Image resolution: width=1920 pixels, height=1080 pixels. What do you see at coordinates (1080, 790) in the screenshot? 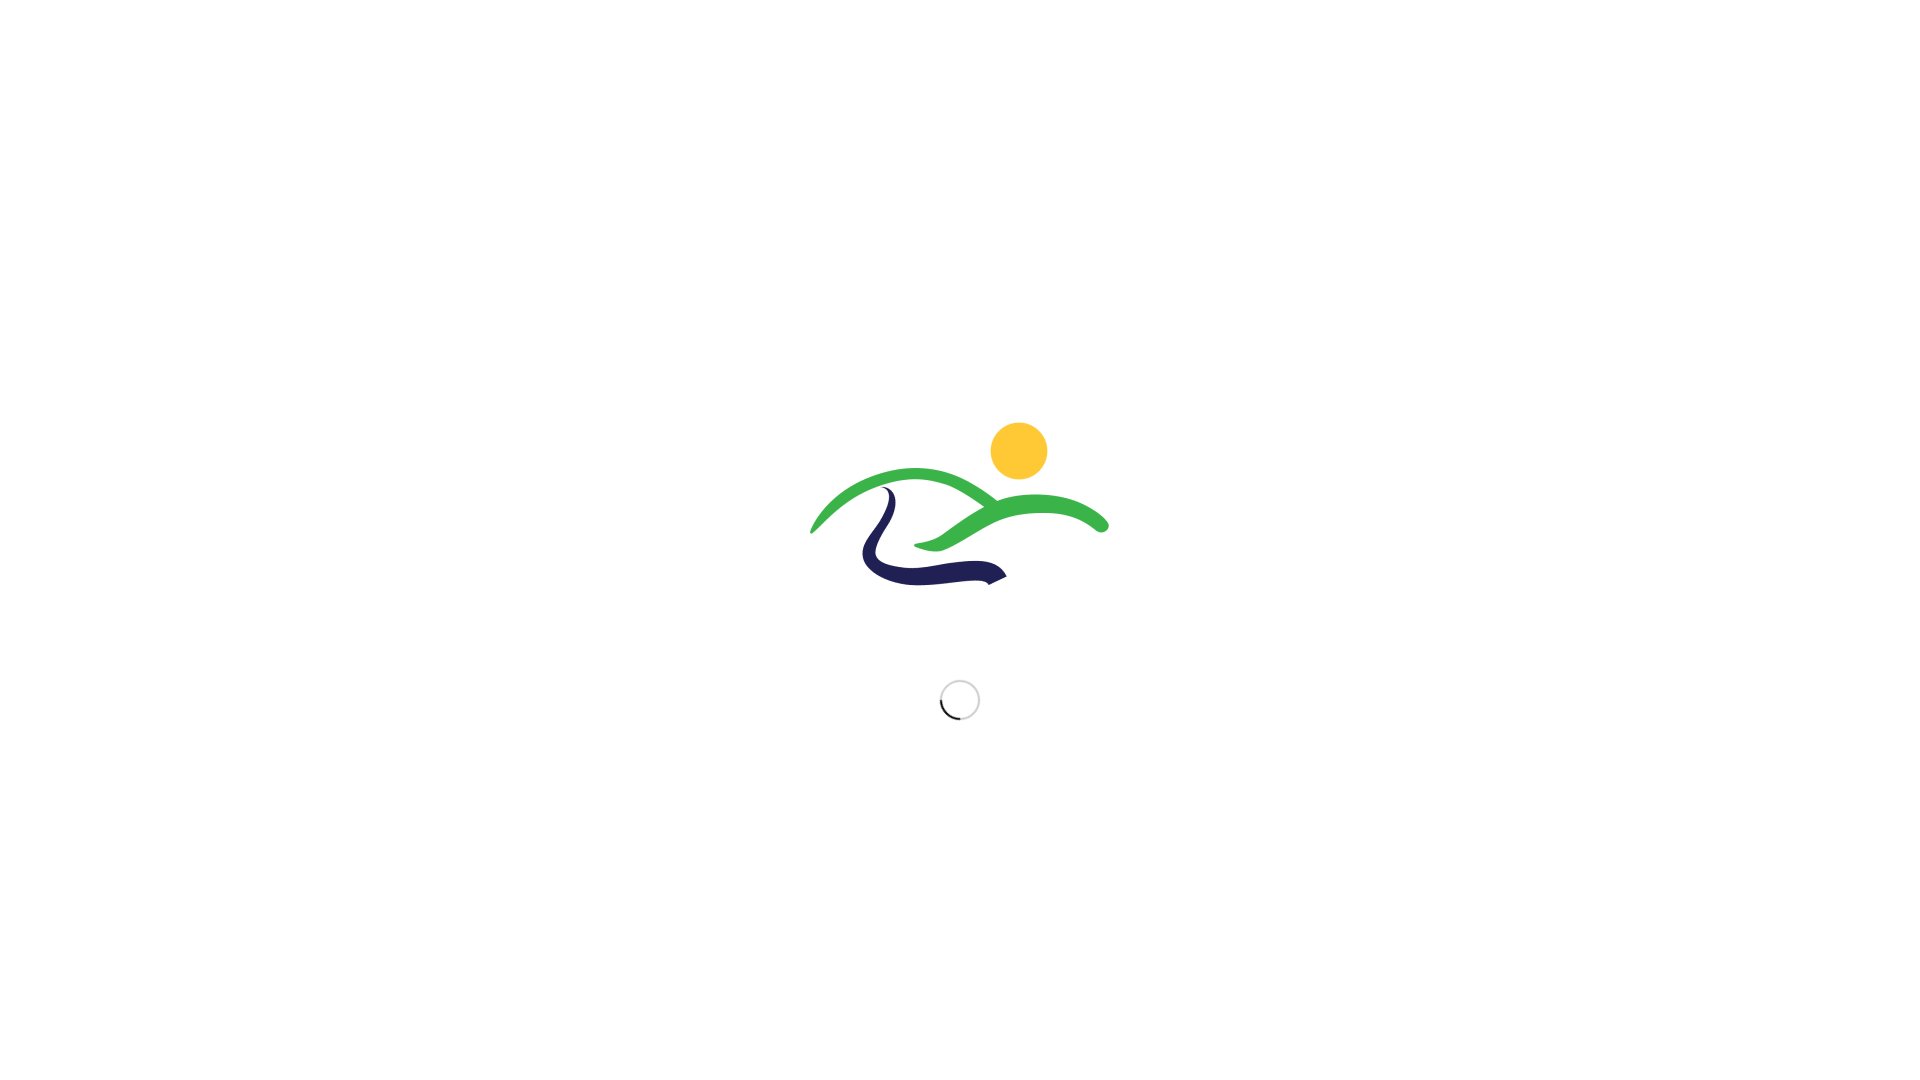
I see `Relief Fund` at bounding box center [1080, 790].